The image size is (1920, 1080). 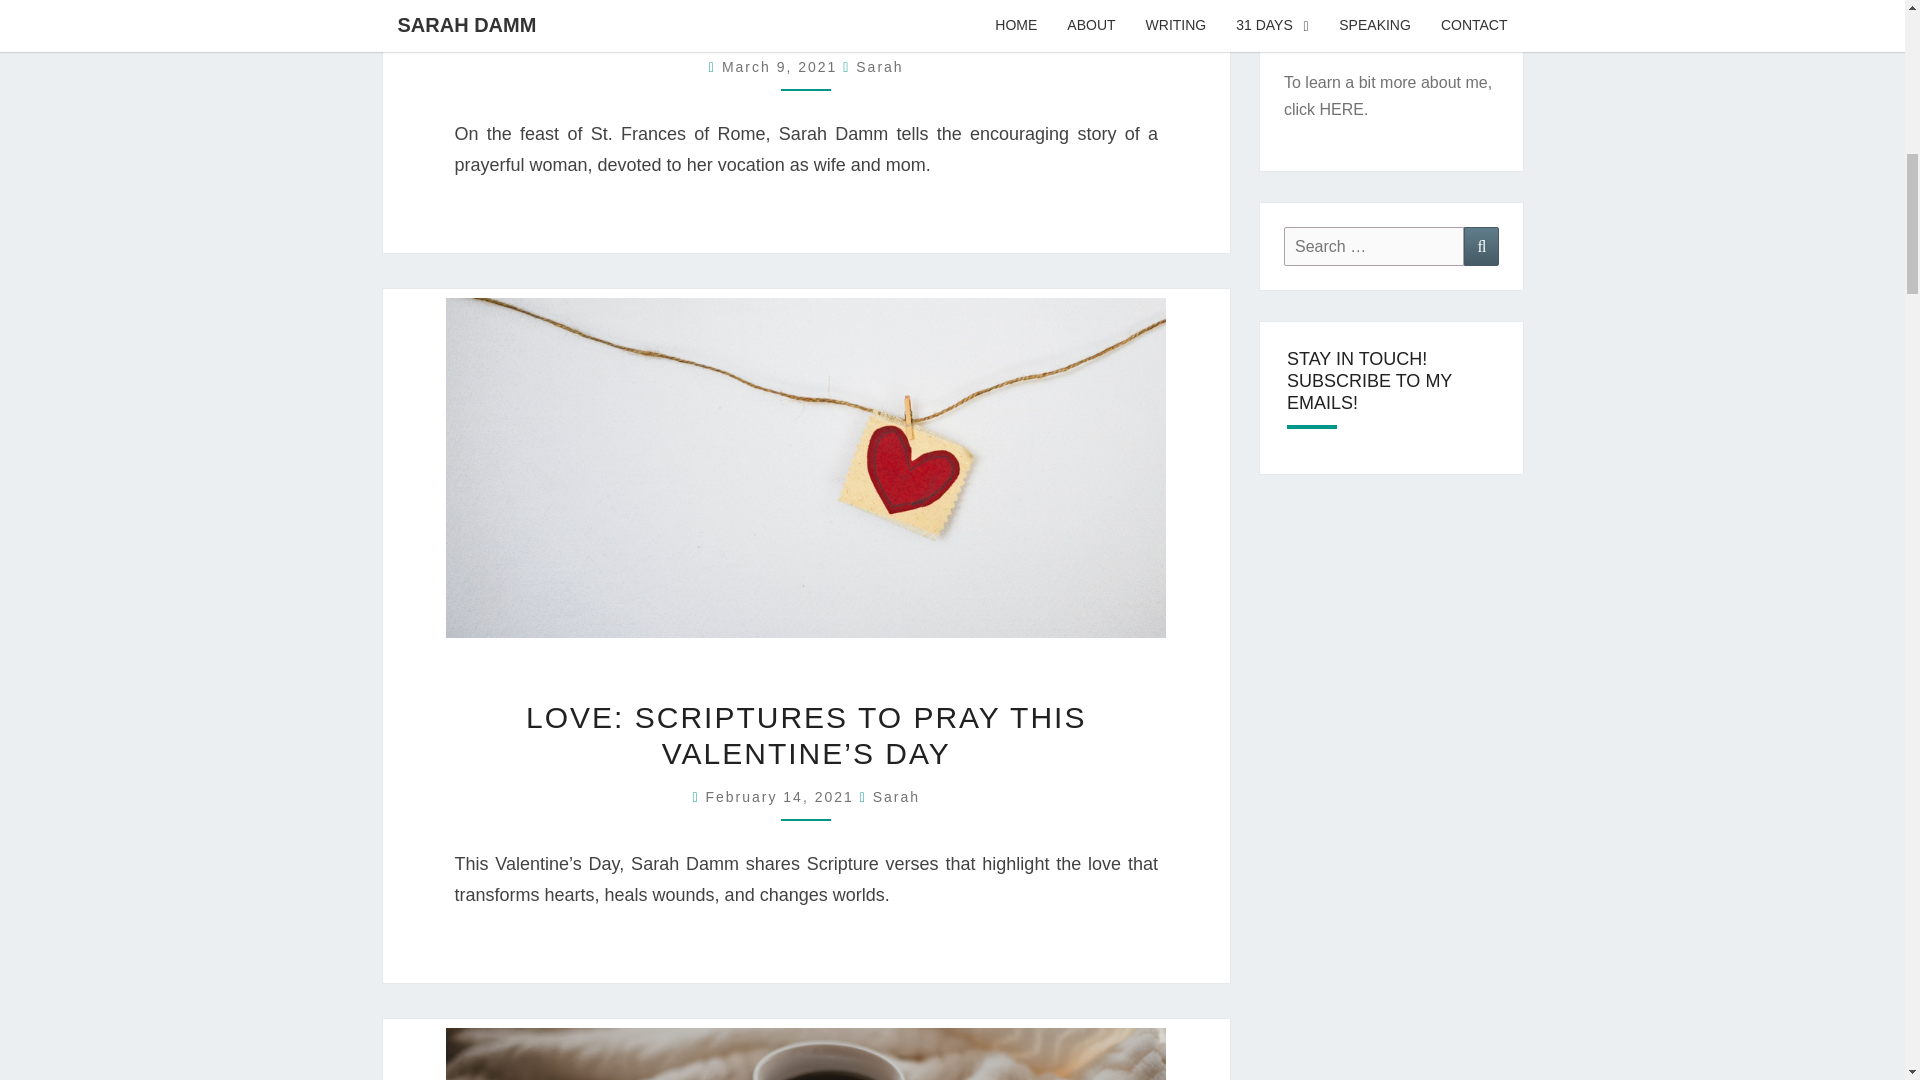 I want to click on View all posts by Sarah, so click(x=879, y=66).